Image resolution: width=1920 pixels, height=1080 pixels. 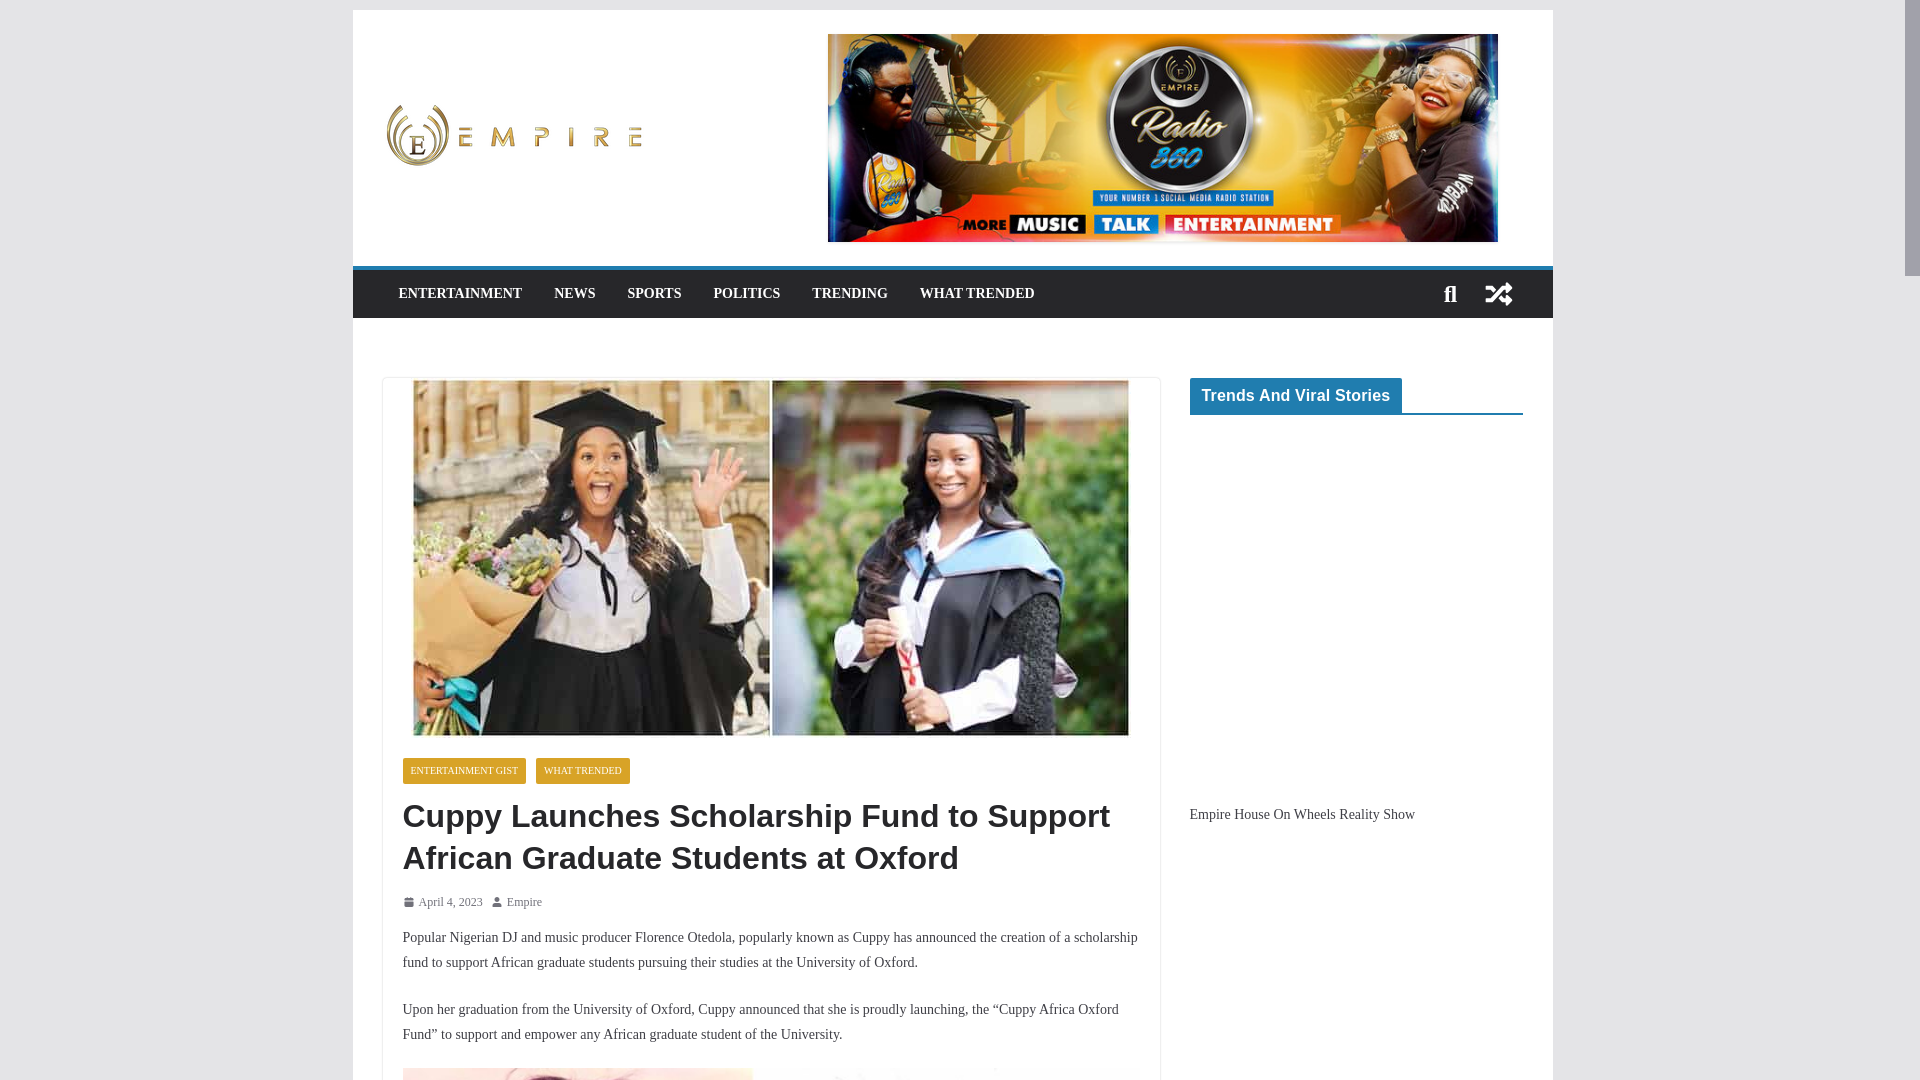 I want to click on NEWS, so click(x=574, y=293).